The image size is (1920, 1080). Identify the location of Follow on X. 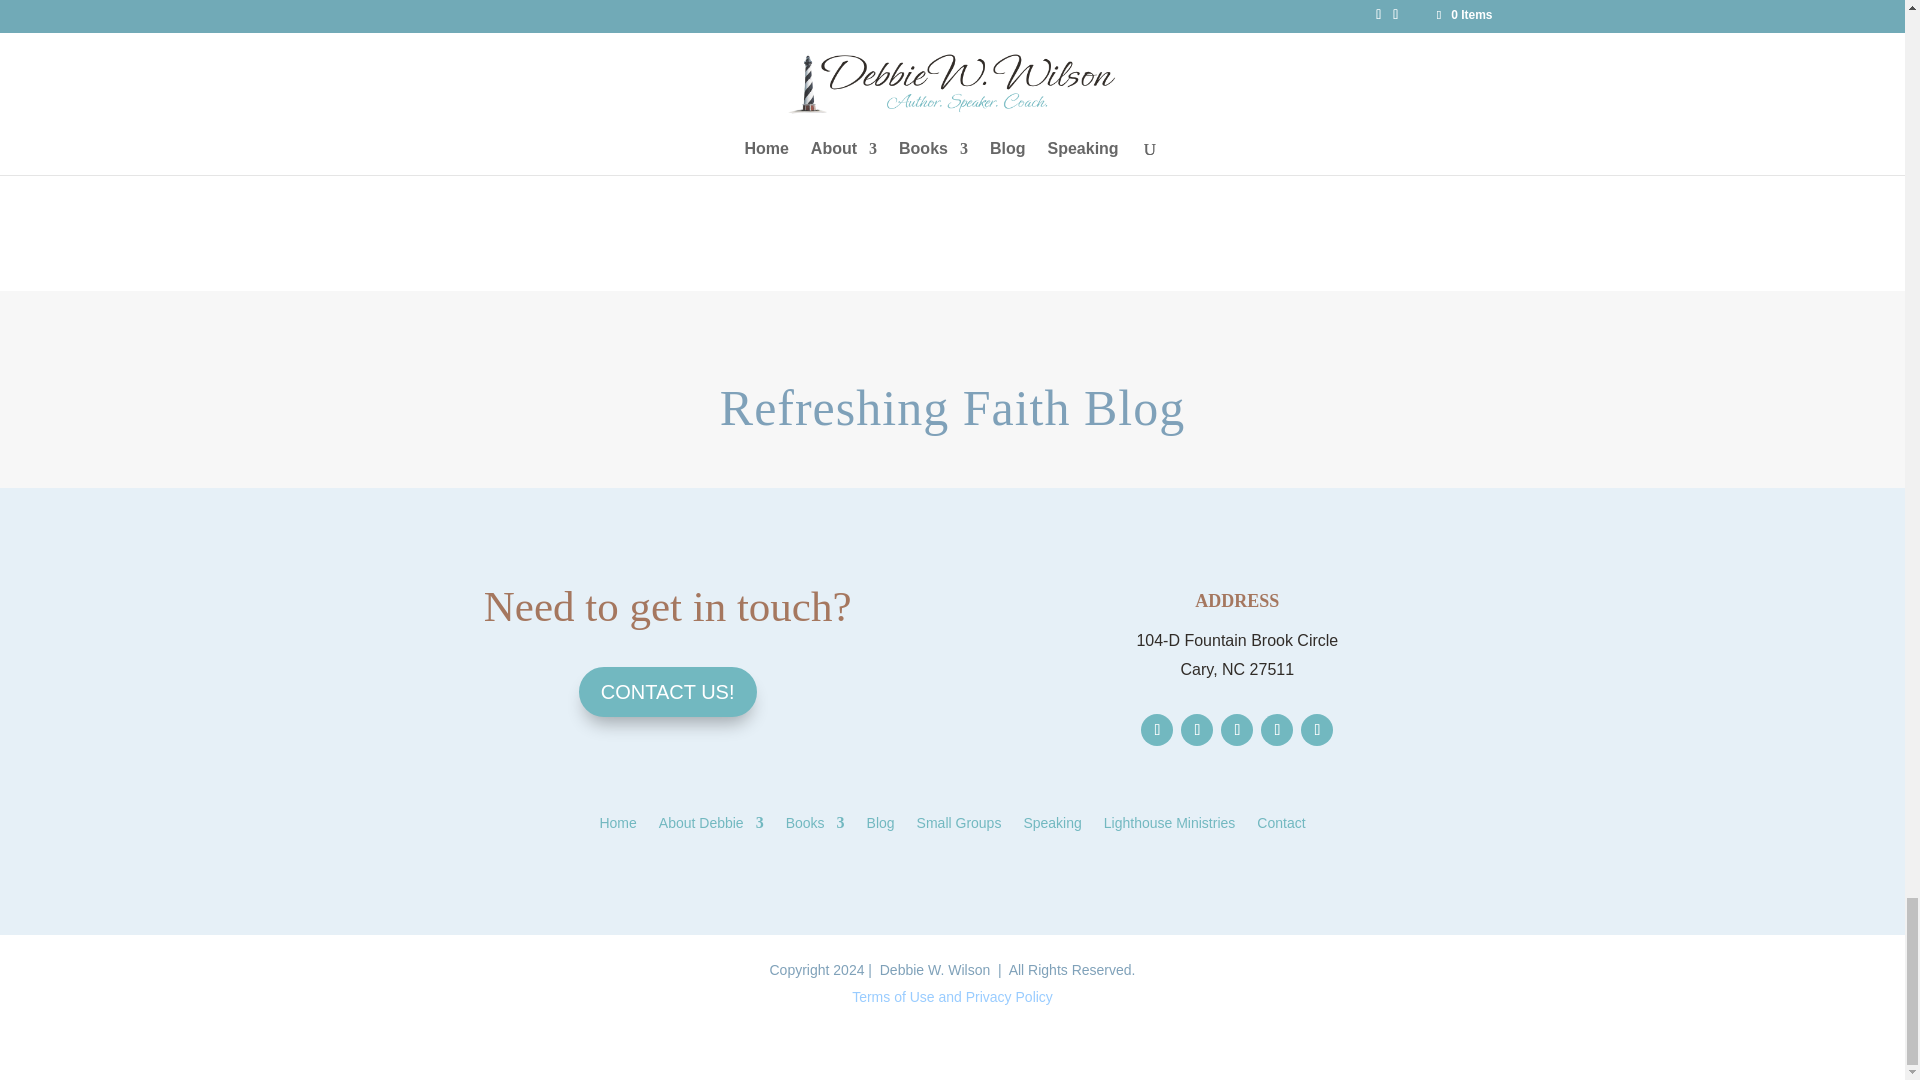
(1196, 730).